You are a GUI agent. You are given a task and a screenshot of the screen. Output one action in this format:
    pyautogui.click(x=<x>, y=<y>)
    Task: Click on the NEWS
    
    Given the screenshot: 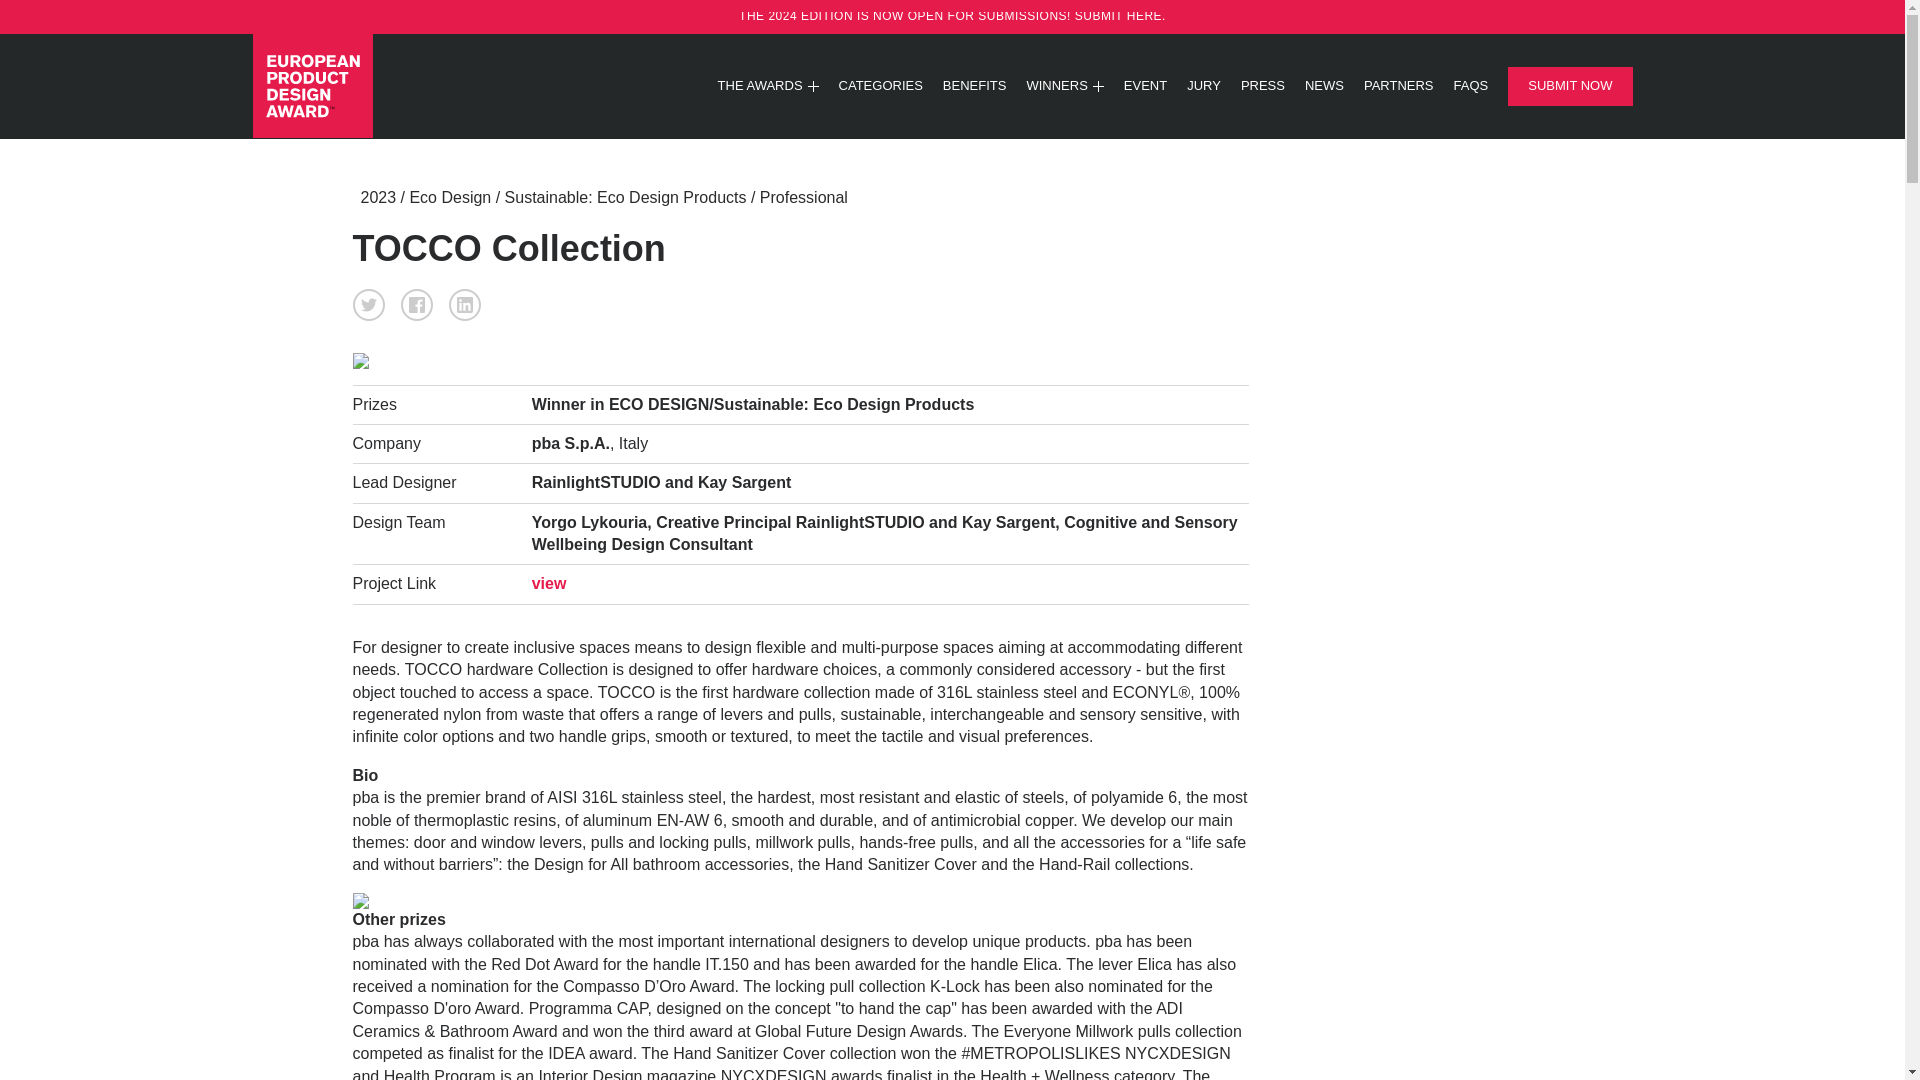 What is the action you would take?
    pyautogui.click(x=1324, y=86)
    